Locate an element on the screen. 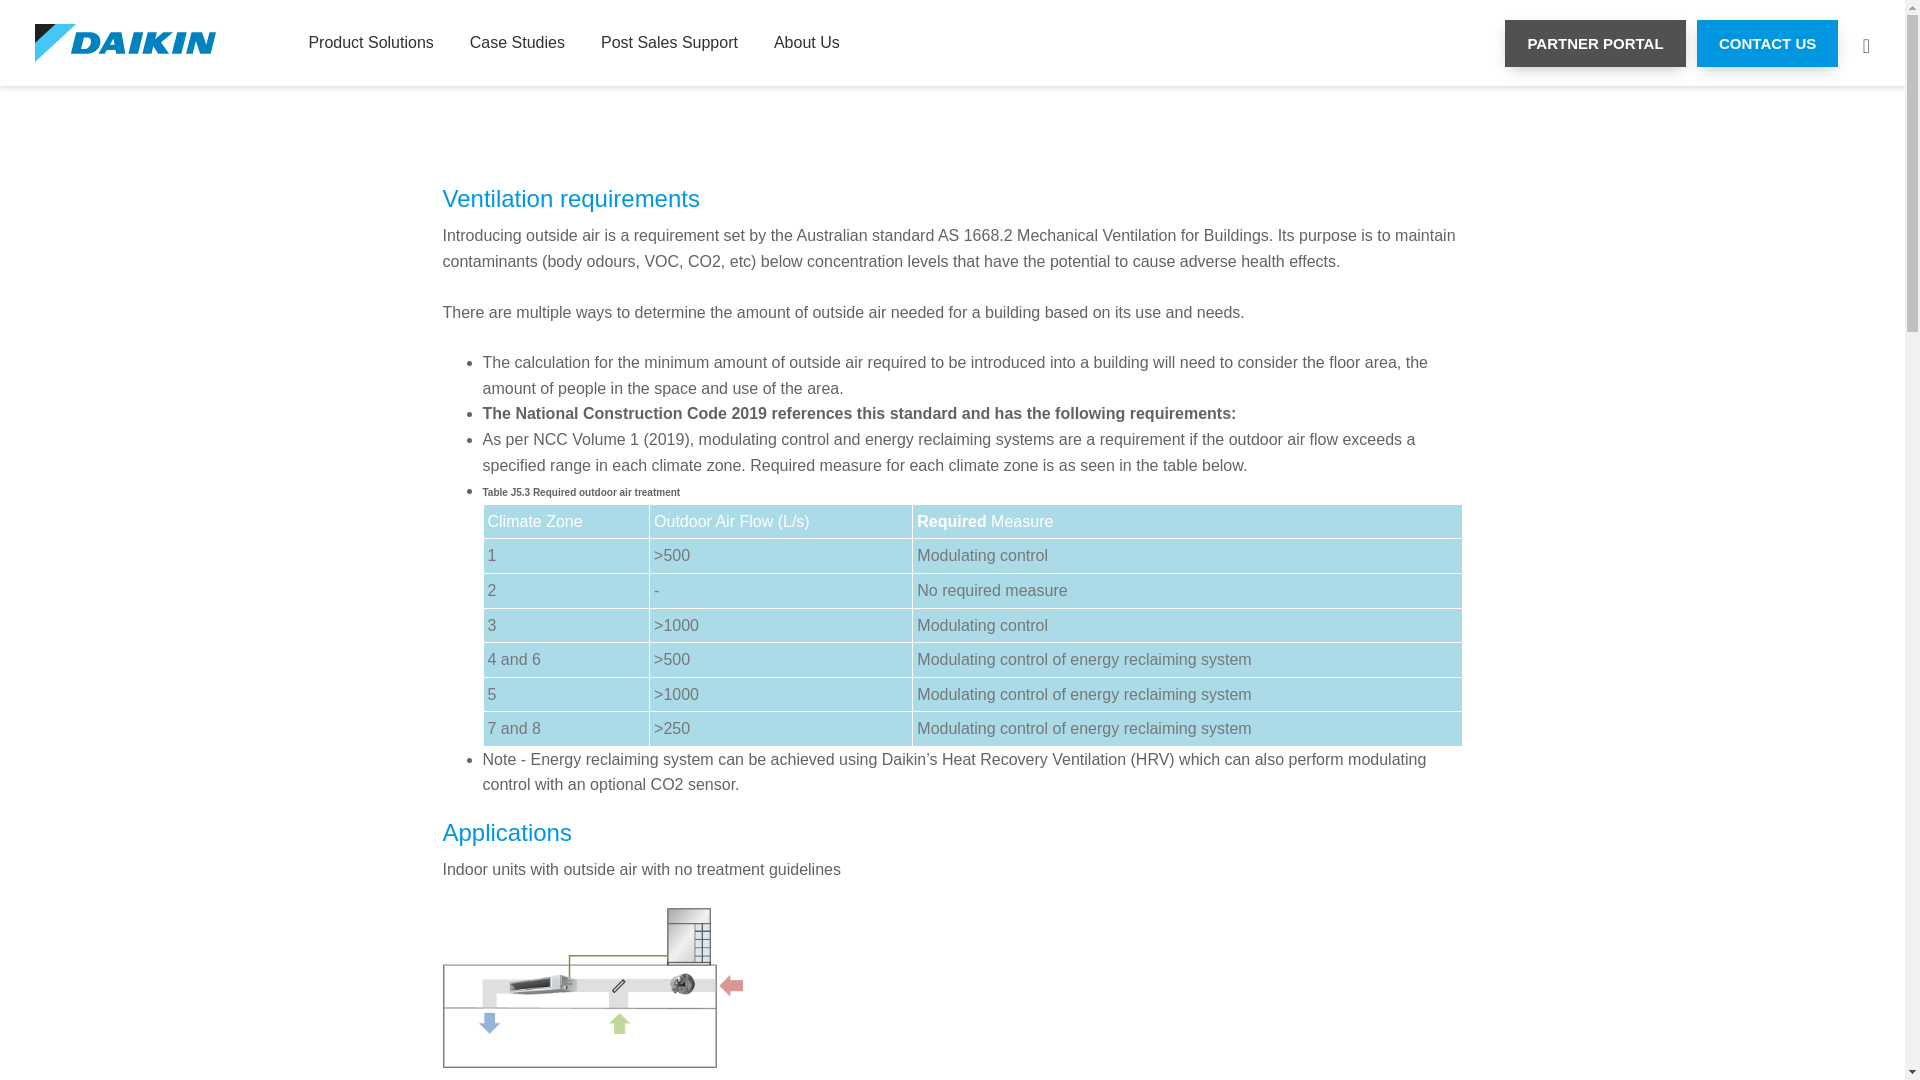 Image resolution: width=1920 pixels, height=1080 pixels. Post Sales Support is located at coordinates (670, 43).